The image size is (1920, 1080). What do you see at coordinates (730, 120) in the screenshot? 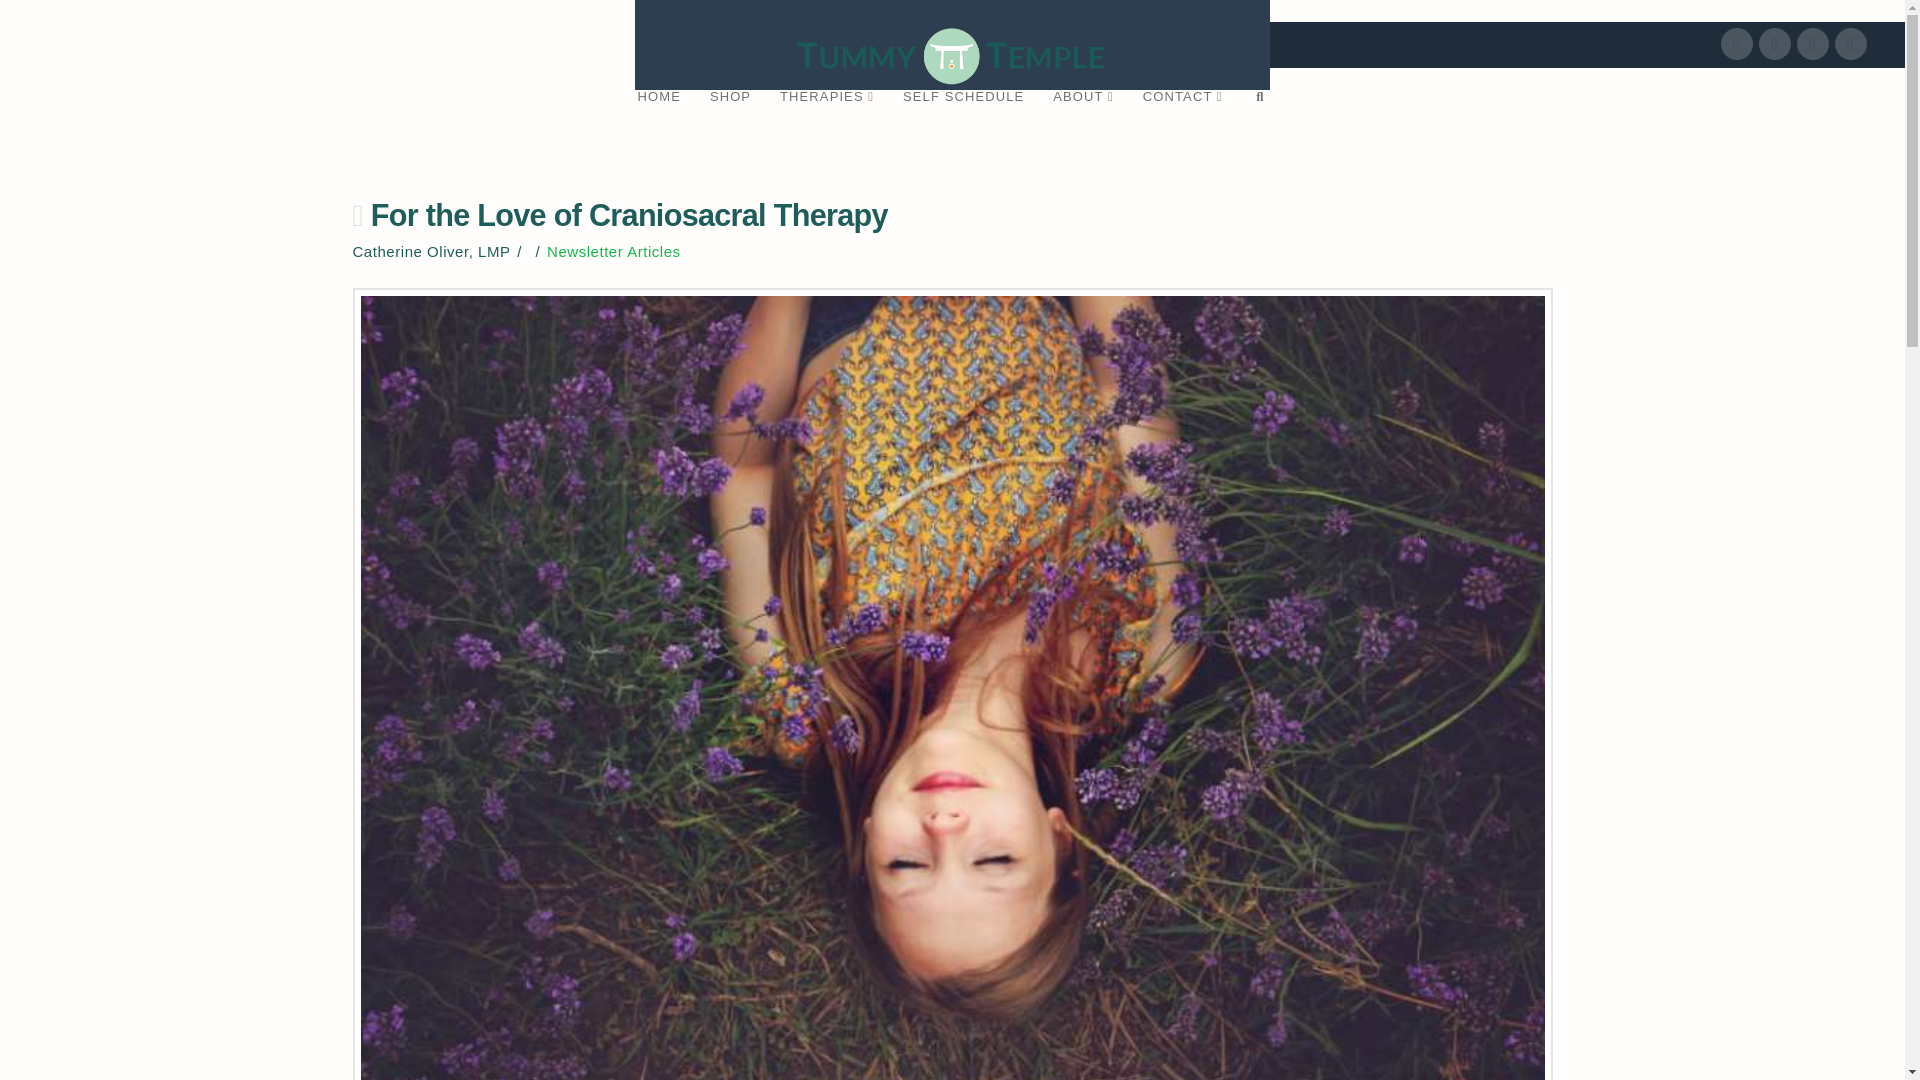
I see `SHOP` at bounding box center [730, 120].